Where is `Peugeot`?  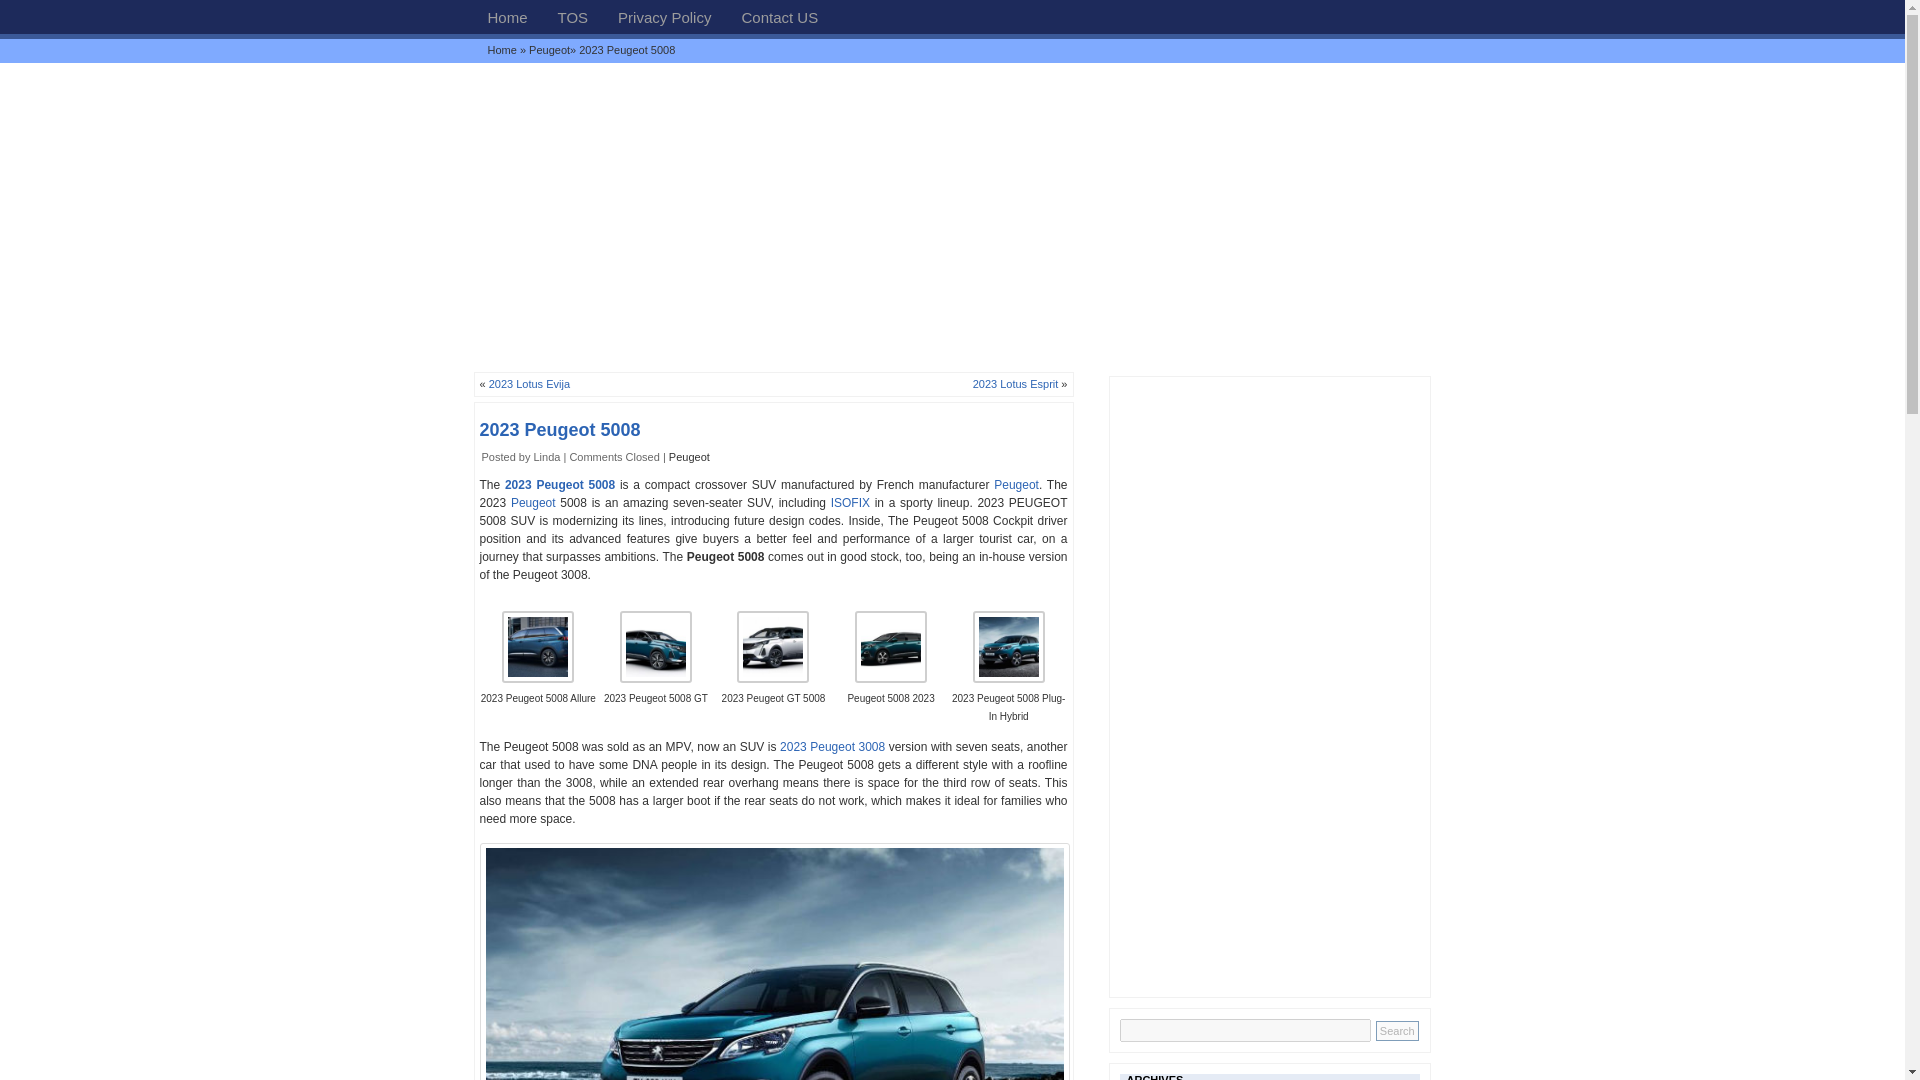
Peugeot is located at coordinates (1016, 485).